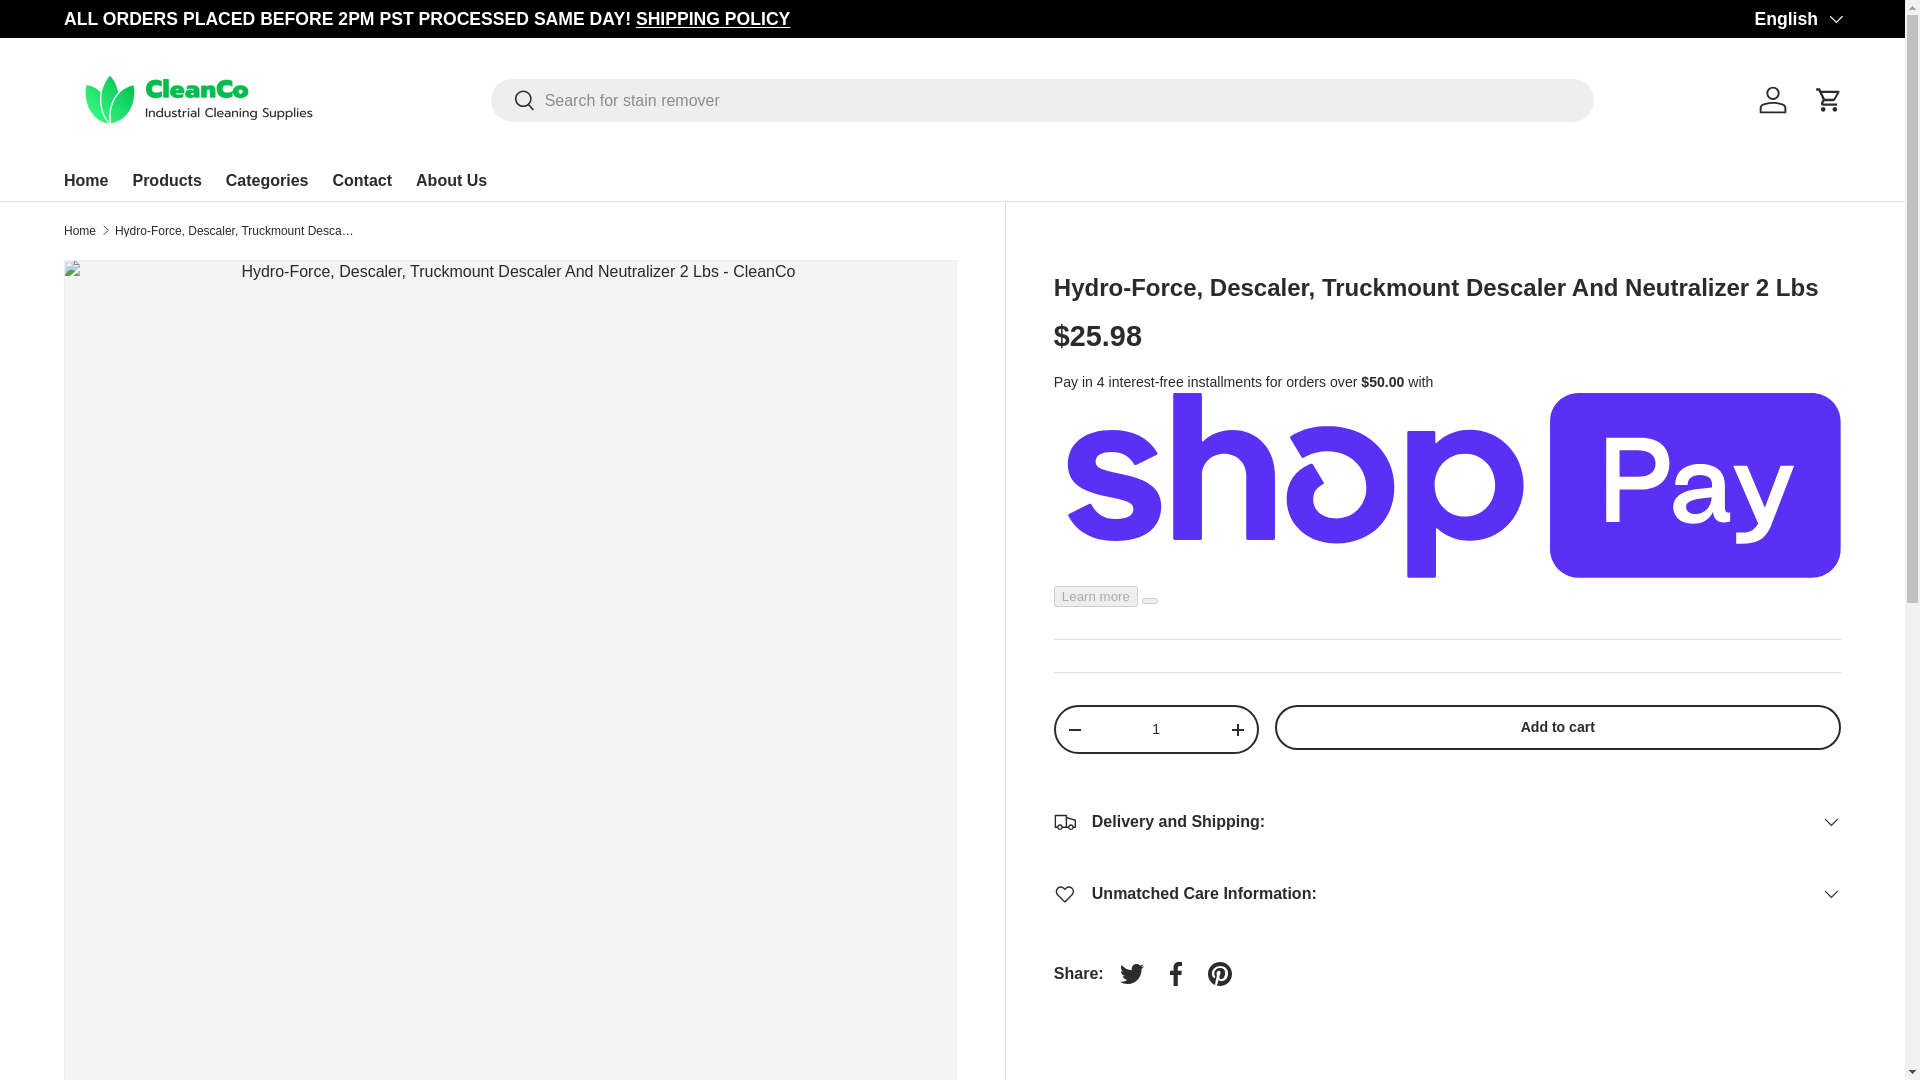  Describe the element at coordinates (1176, 973) in the screenshot. I see `Share on Facebook` at that location.